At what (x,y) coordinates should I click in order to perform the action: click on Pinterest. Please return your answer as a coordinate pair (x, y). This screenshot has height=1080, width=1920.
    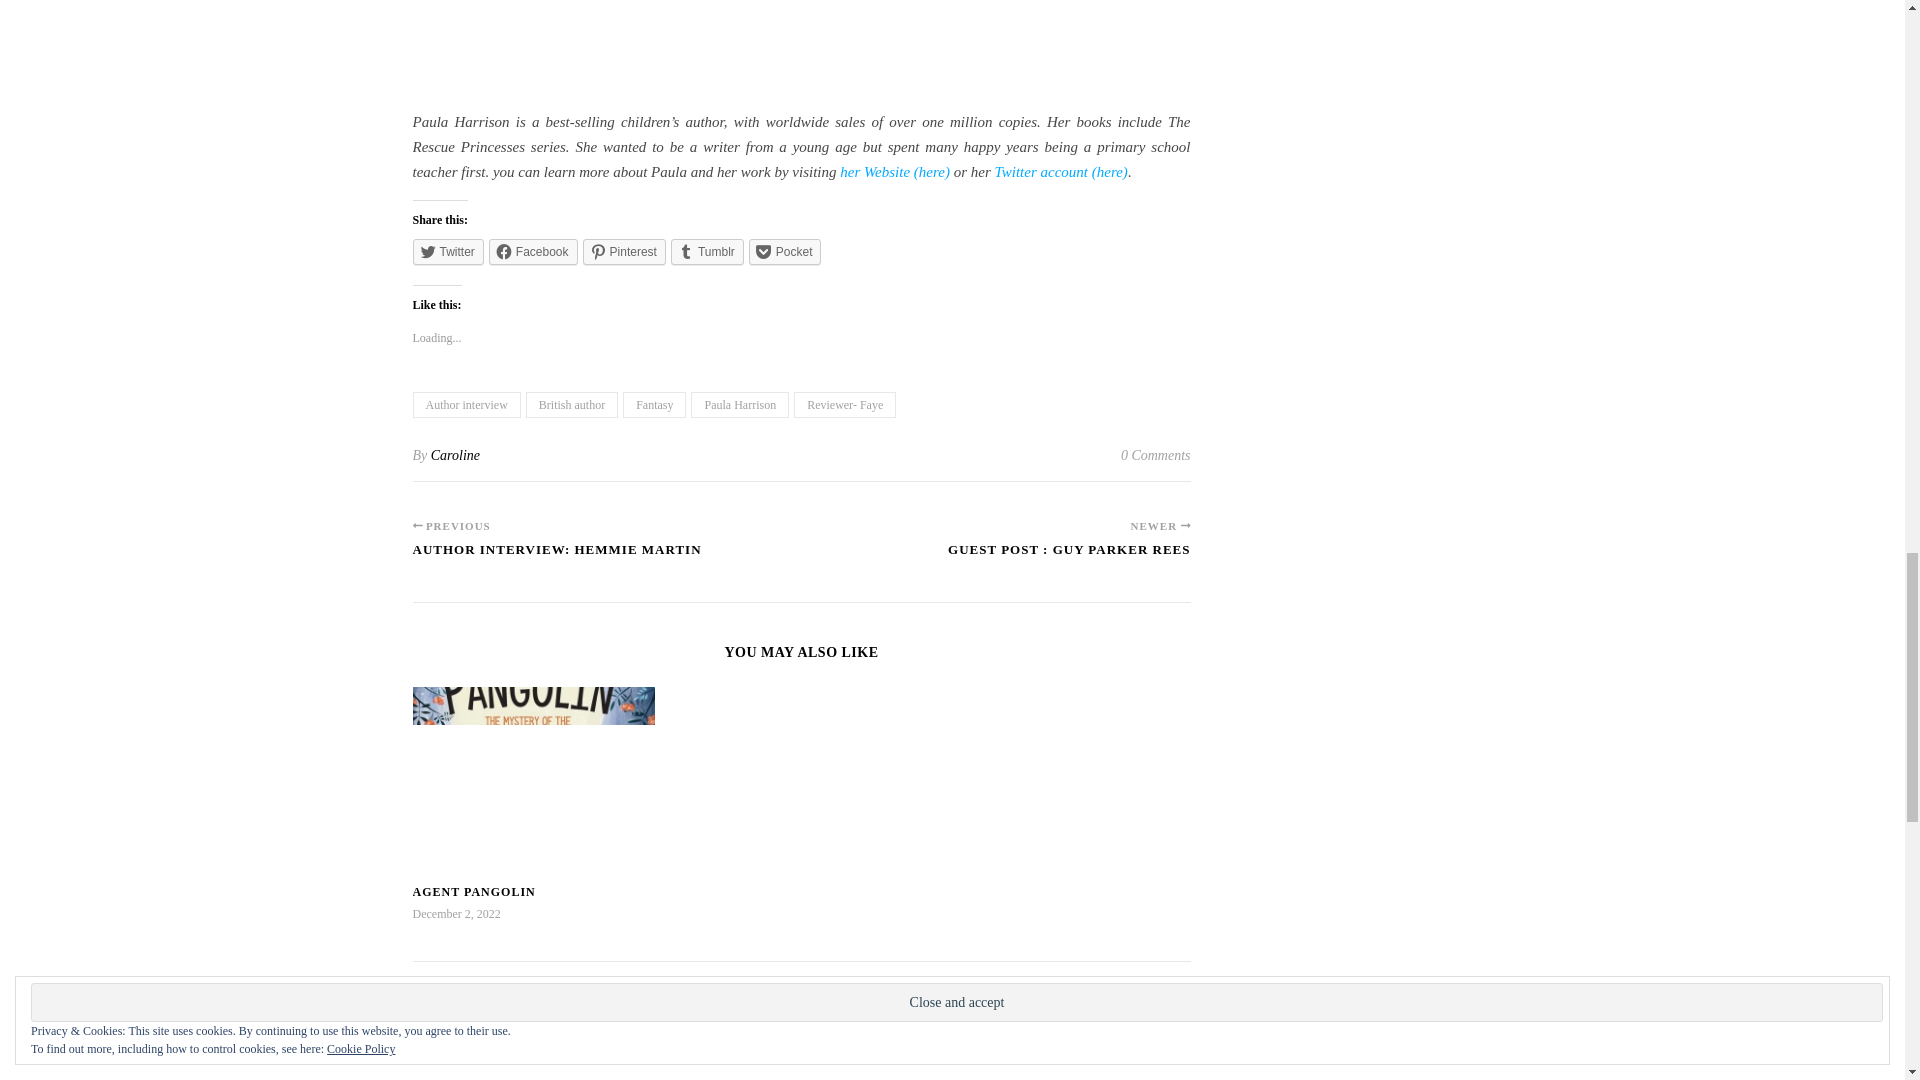
    Looking at the image, I should click on (624, 251).